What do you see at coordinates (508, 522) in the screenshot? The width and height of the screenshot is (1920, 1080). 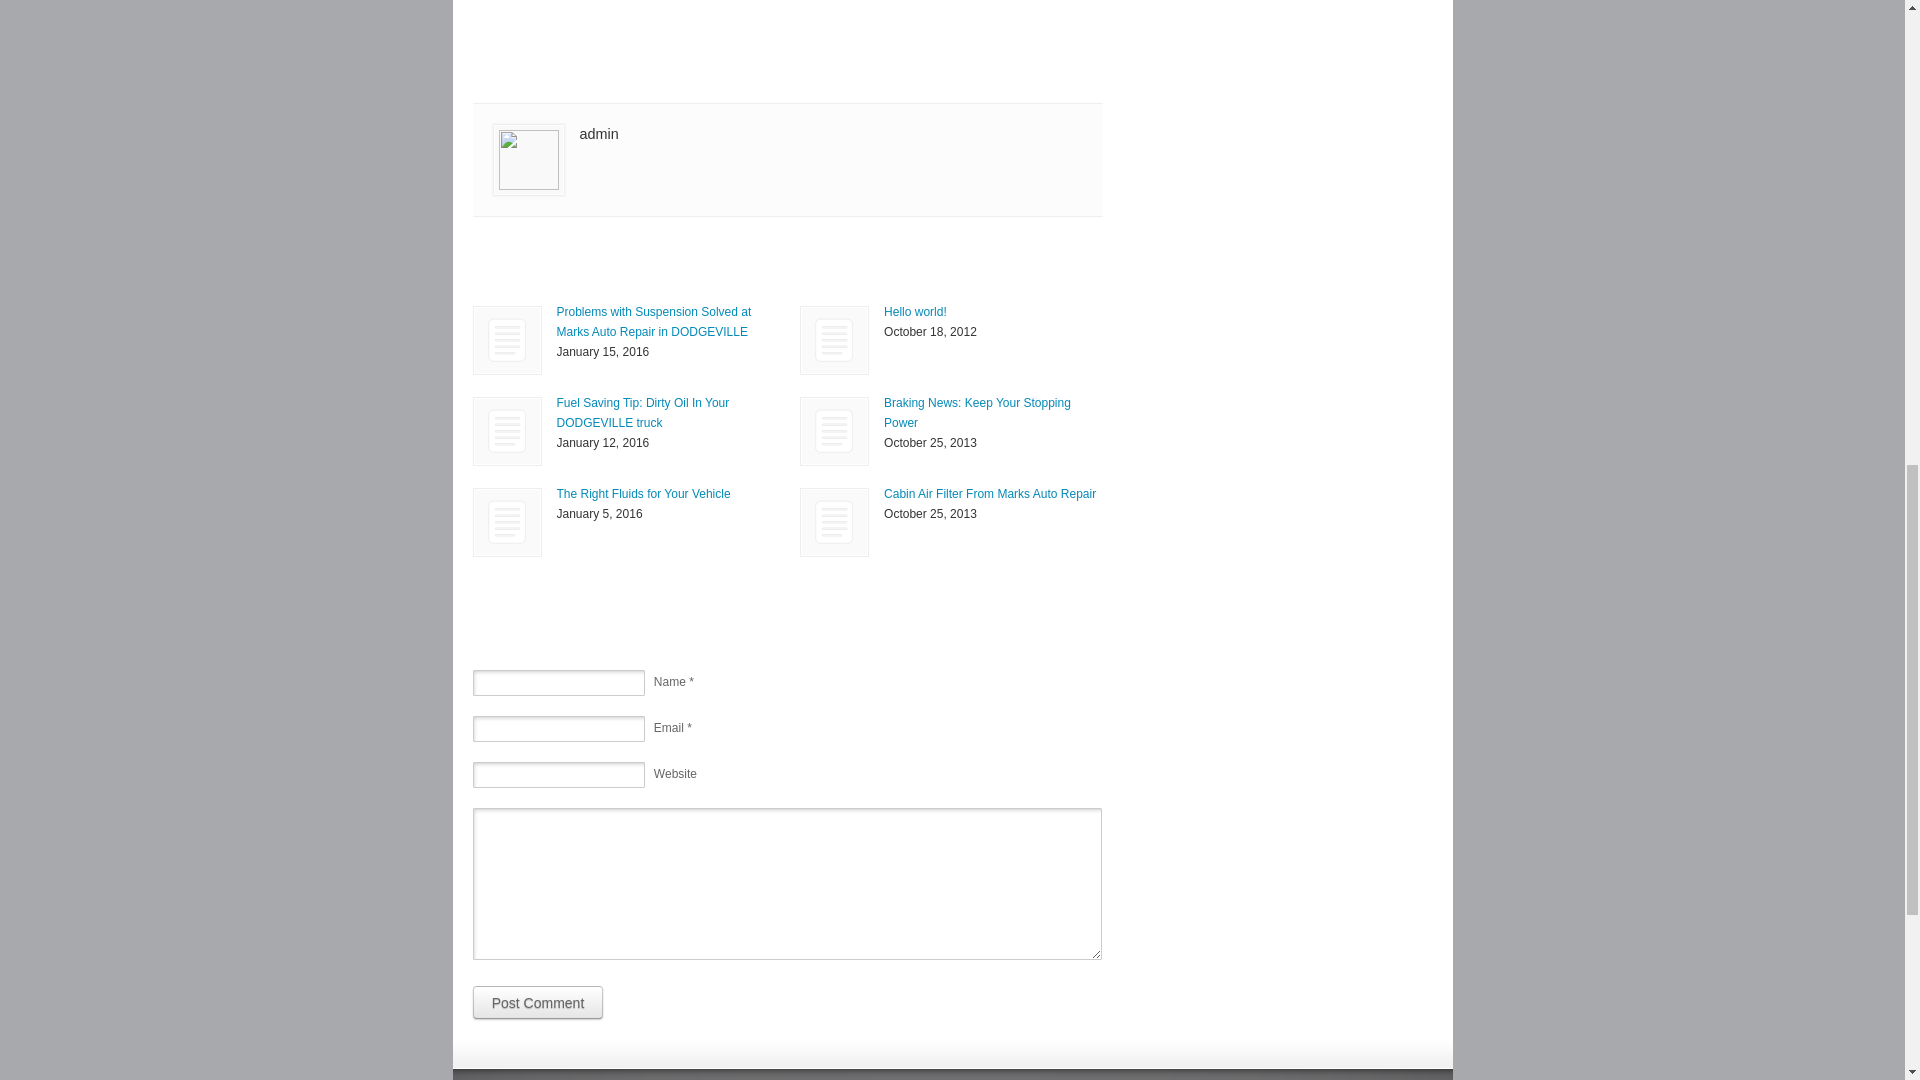 I see `The Right Fluids for Your Vehicle` at bounding box center [508, 522].